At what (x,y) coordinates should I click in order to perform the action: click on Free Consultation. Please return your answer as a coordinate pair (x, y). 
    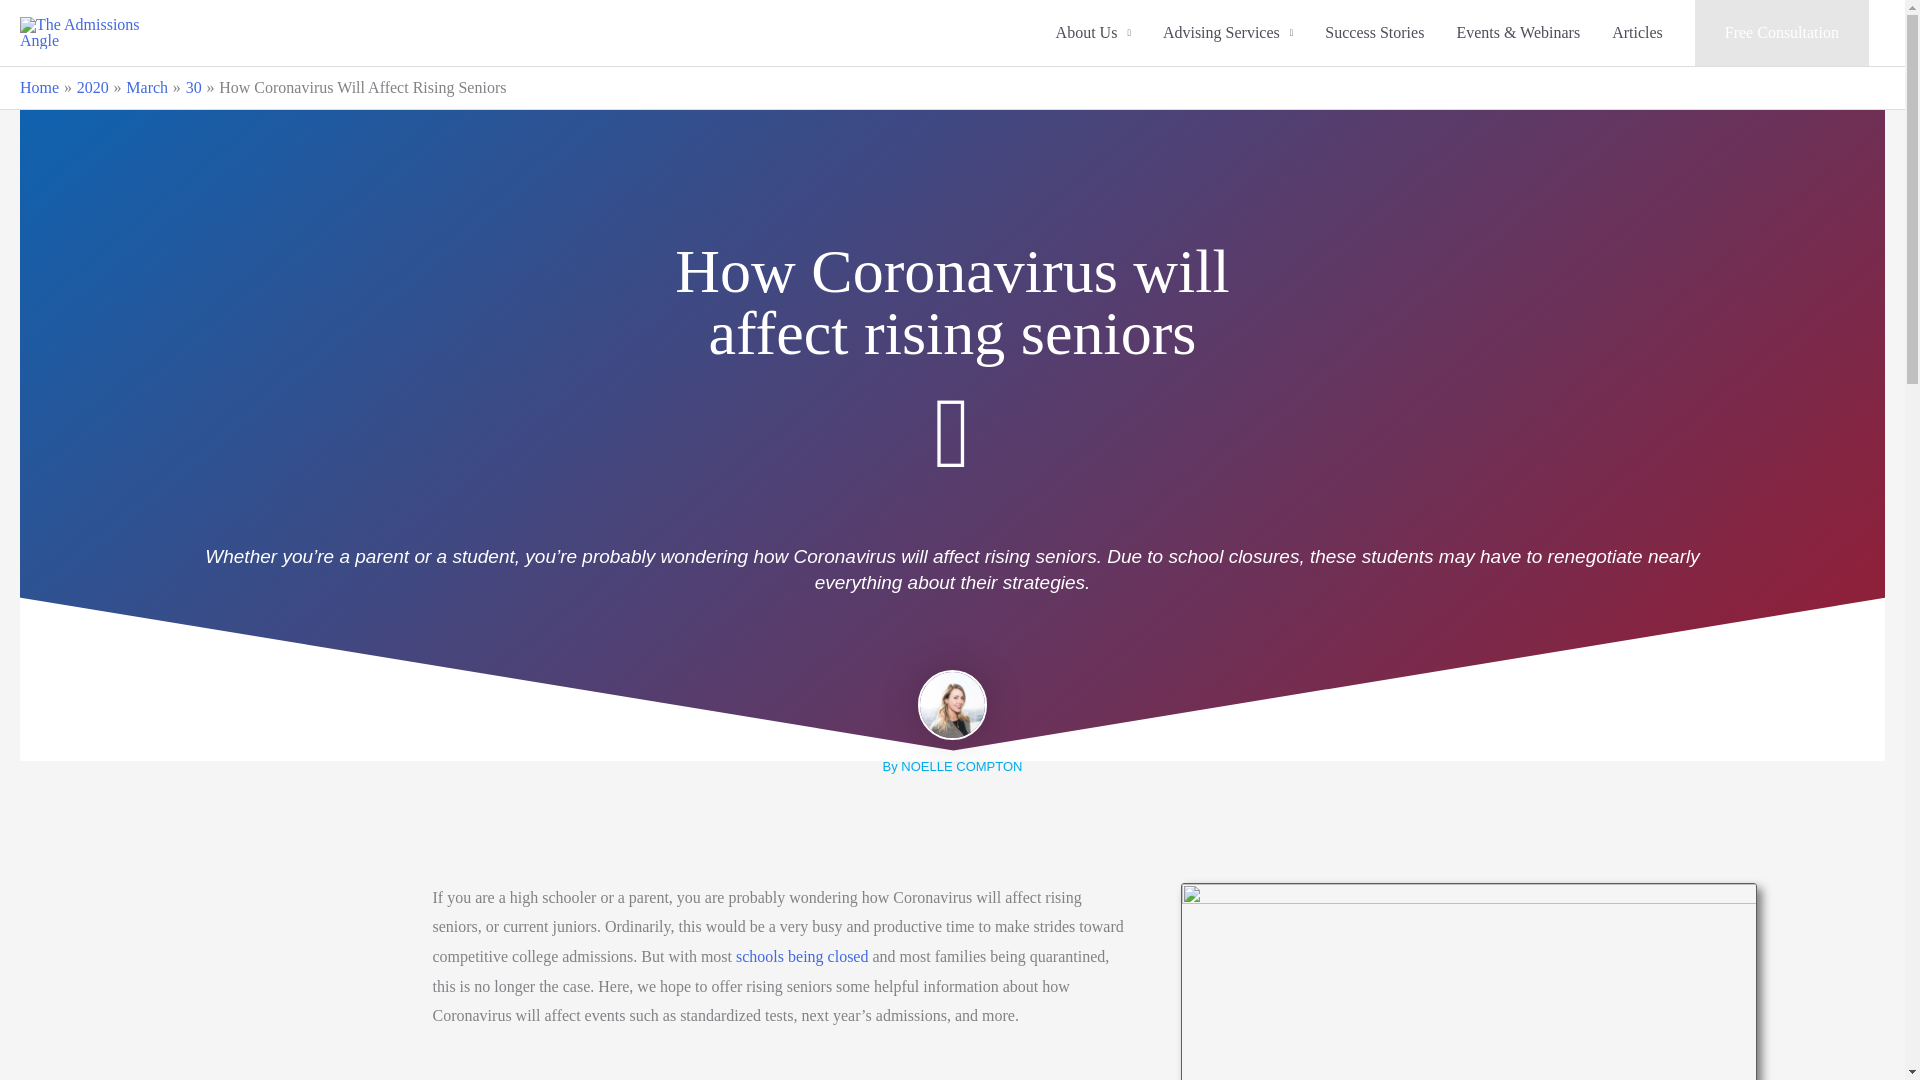
    Looking at the image, I should click on (1782, 32).